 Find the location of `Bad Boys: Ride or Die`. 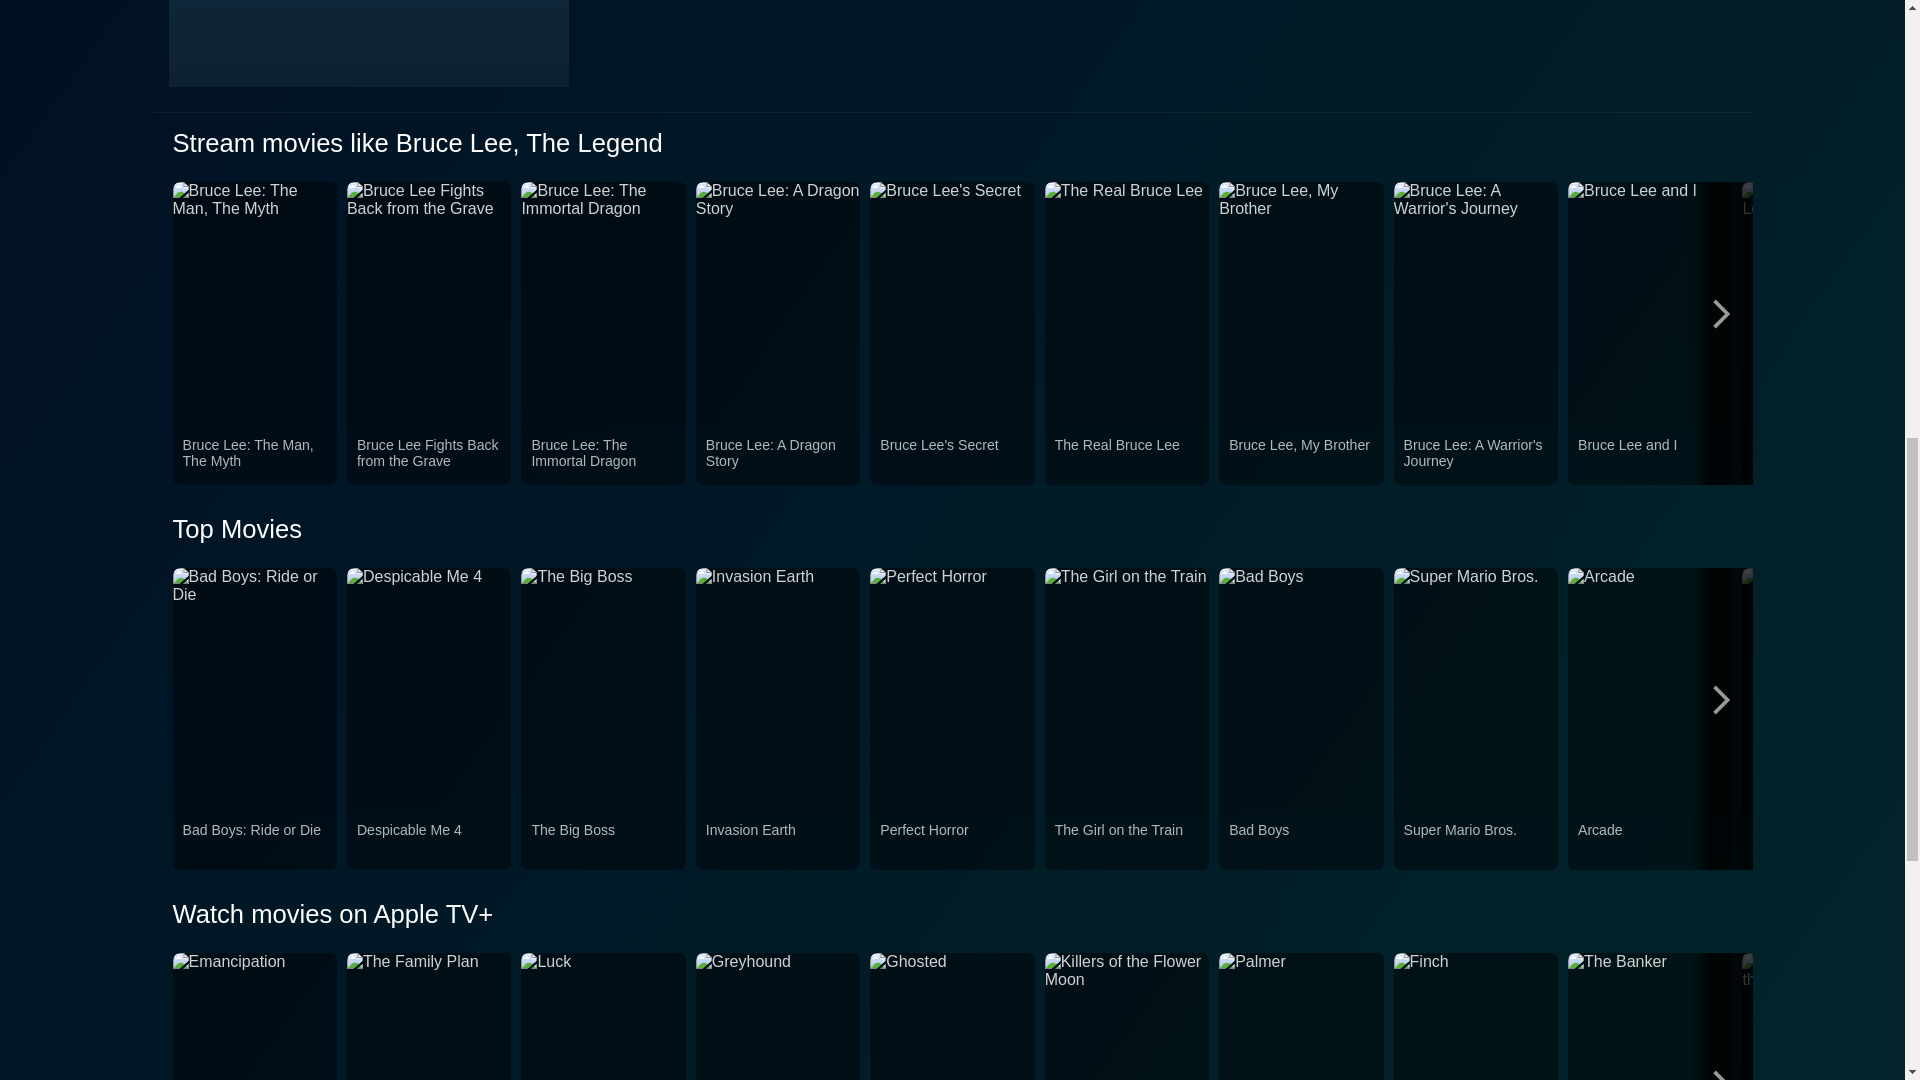

Bad Boys: Ride or Die is located at coordinates (254, 841).